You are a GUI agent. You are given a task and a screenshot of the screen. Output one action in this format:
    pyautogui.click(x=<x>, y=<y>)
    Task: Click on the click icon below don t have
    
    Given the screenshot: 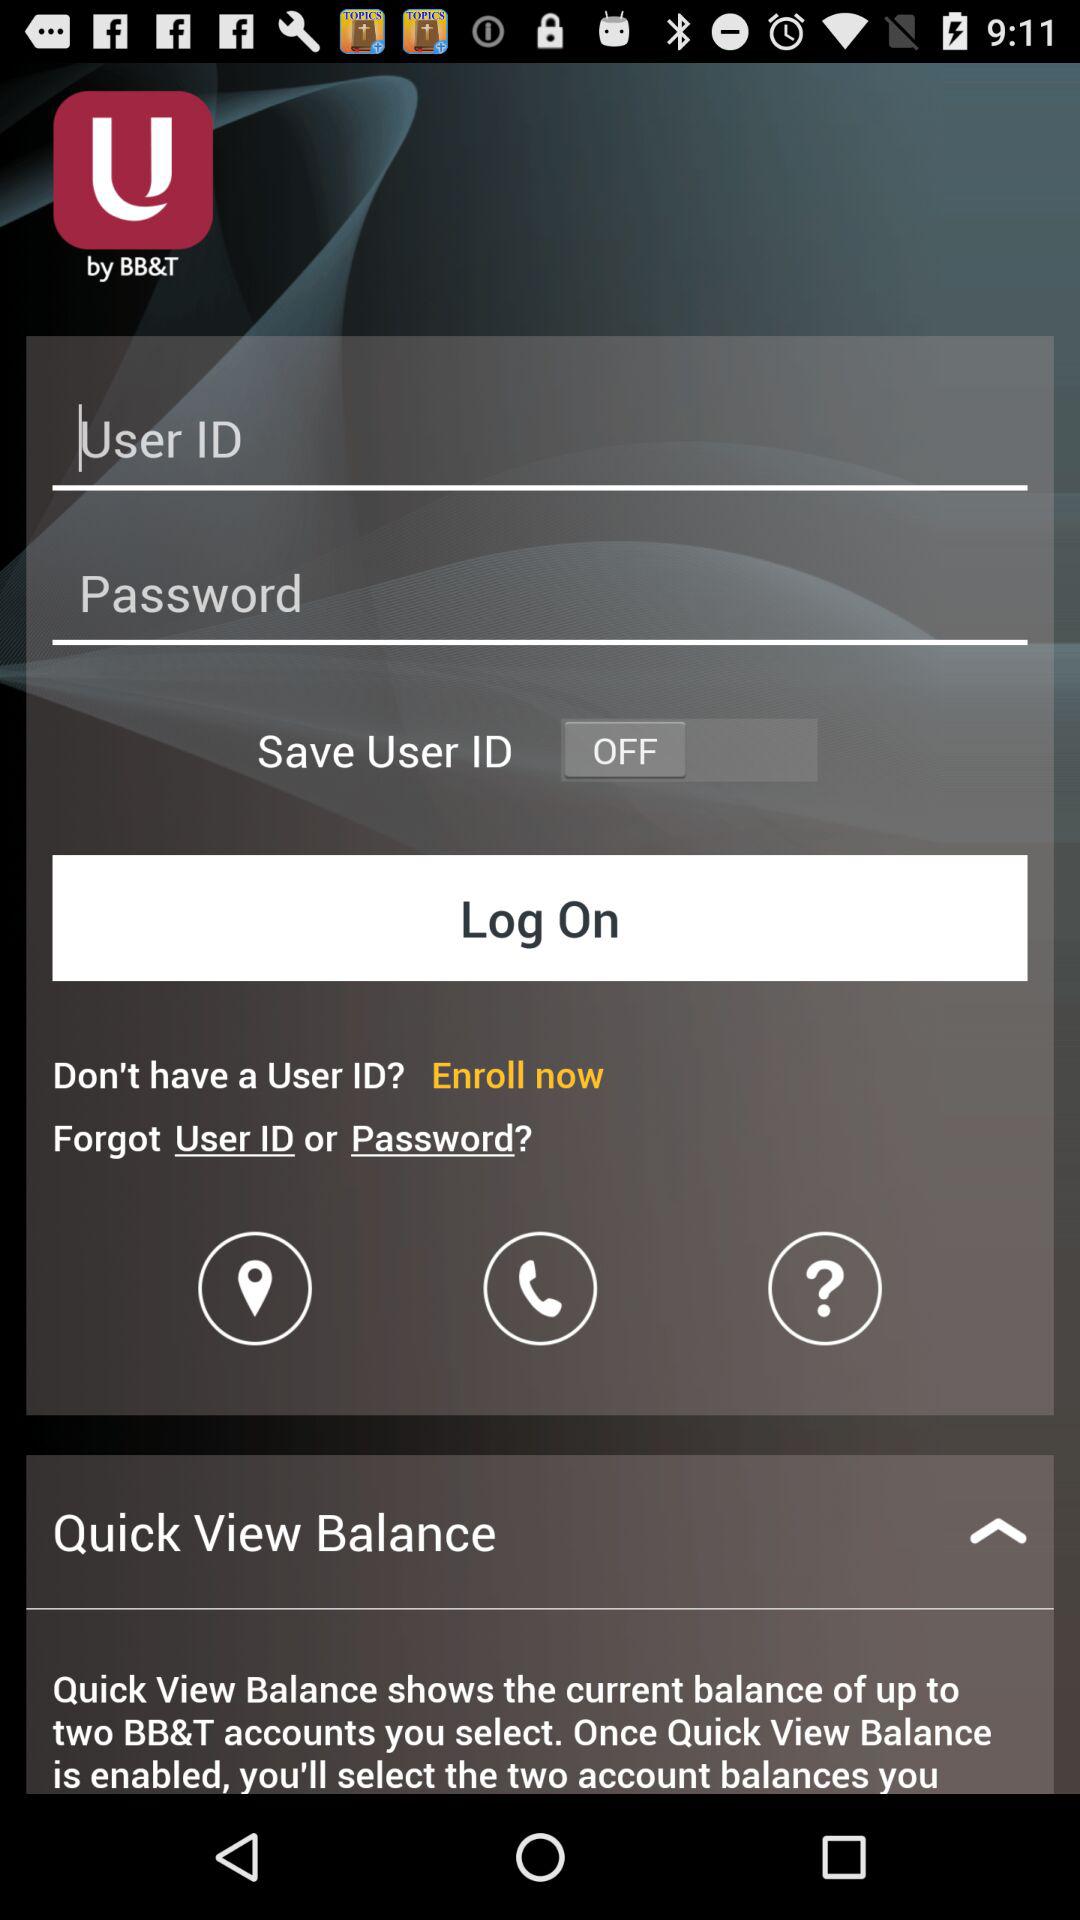 What is the action you would take?
    pyautogui.click(x=441, y=1136)
    